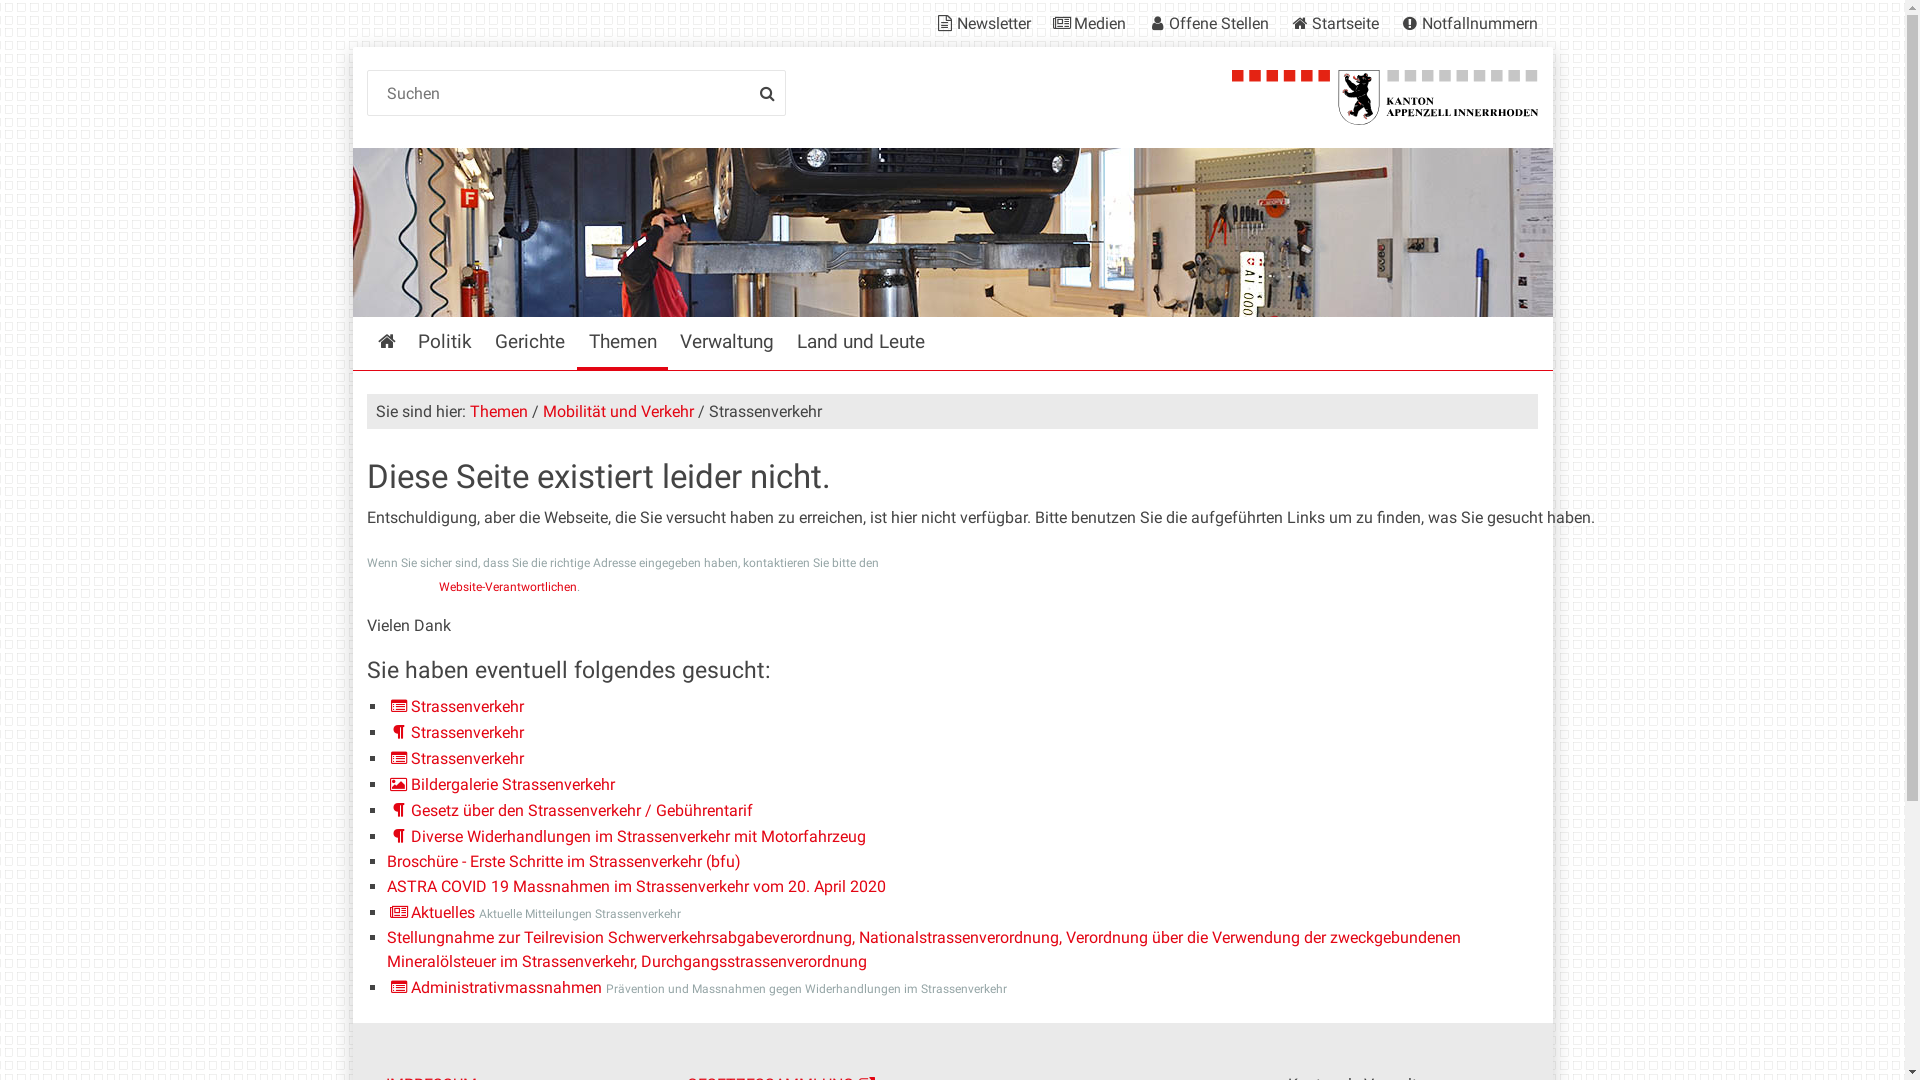 This screenshot has width=1920, height=1080. What do you see at coordinates (499, 412) in the screenshot?
I see `Themen` at bounding box center [499, 412].